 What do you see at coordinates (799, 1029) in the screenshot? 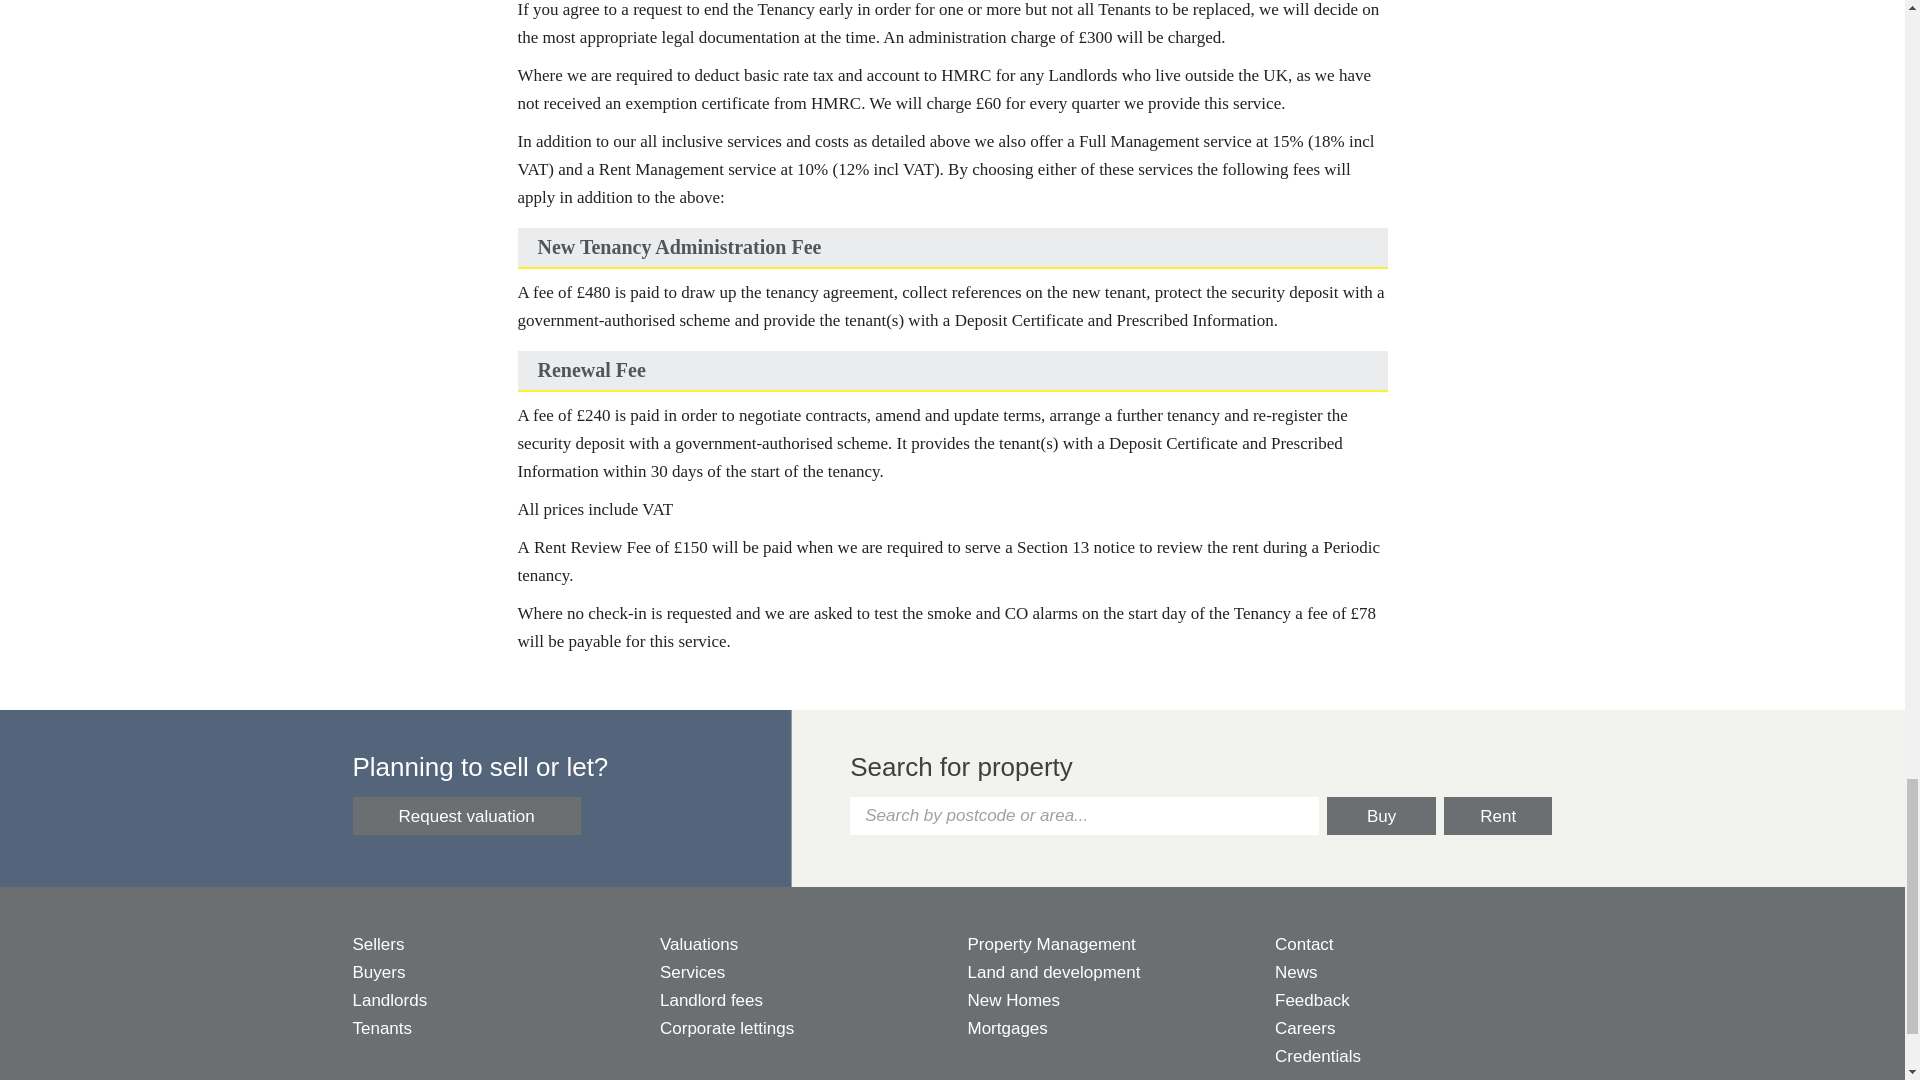
I see `Corporate Lettings` at bounding box center [799, 1029].